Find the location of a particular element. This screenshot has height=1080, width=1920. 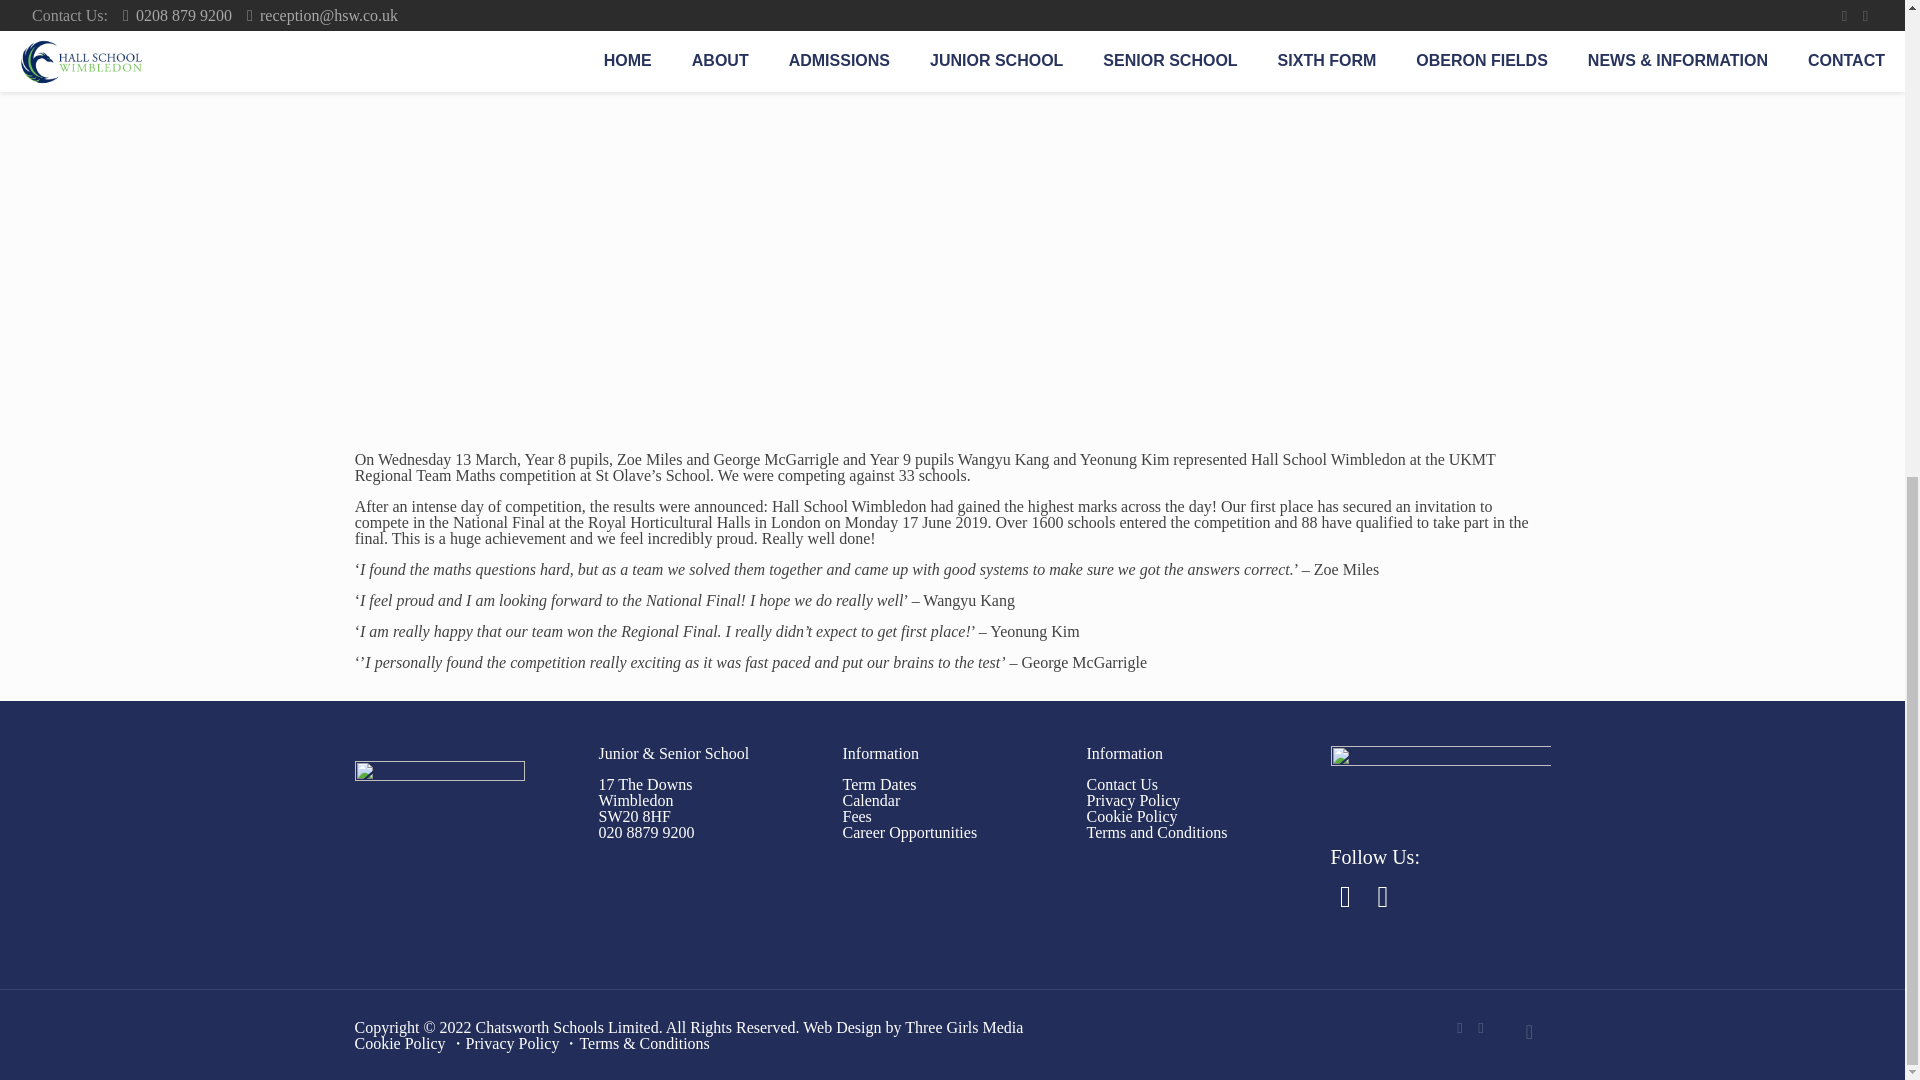

Cookie Policy is located at coordinates (856, 816).